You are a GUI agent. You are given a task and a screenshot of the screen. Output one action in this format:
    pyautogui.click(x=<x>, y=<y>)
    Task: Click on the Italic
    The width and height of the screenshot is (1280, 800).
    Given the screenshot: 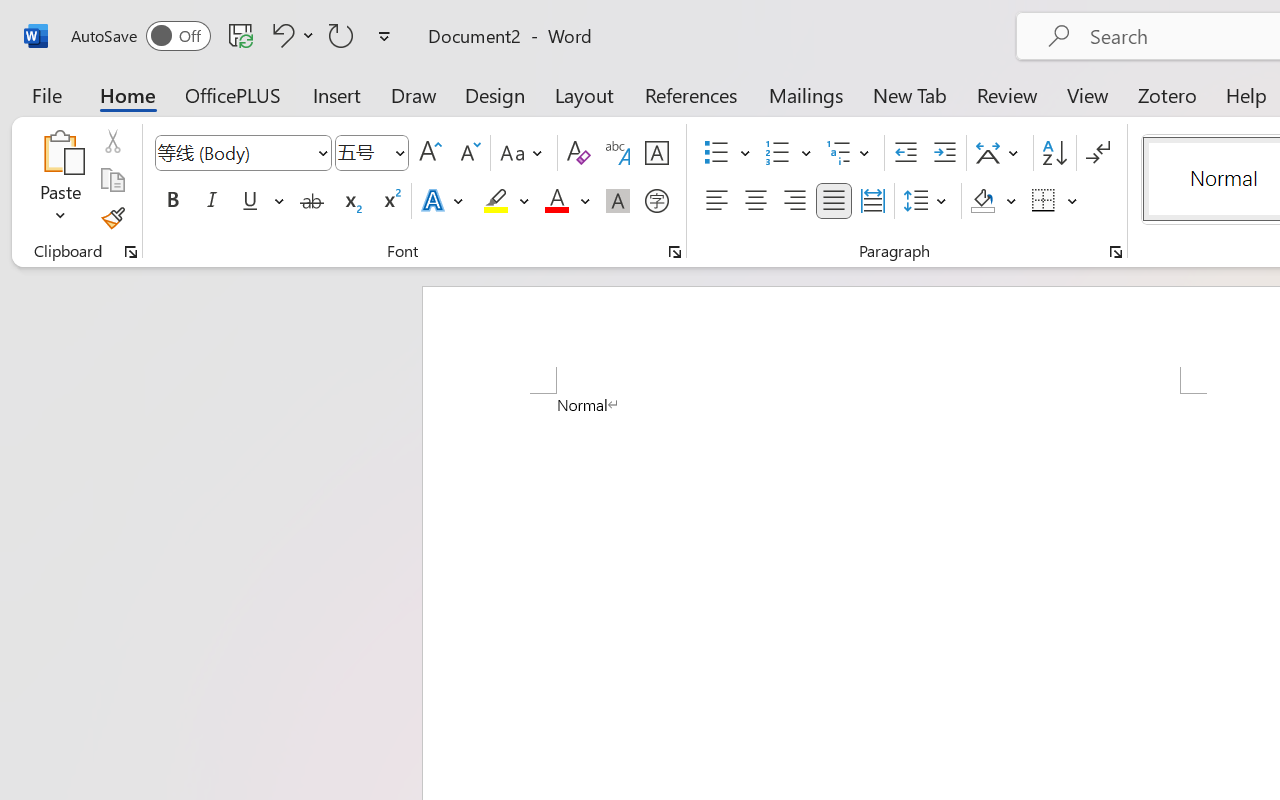 What is the action you would take?
    pyautogui.click(x=212, y=201)
    